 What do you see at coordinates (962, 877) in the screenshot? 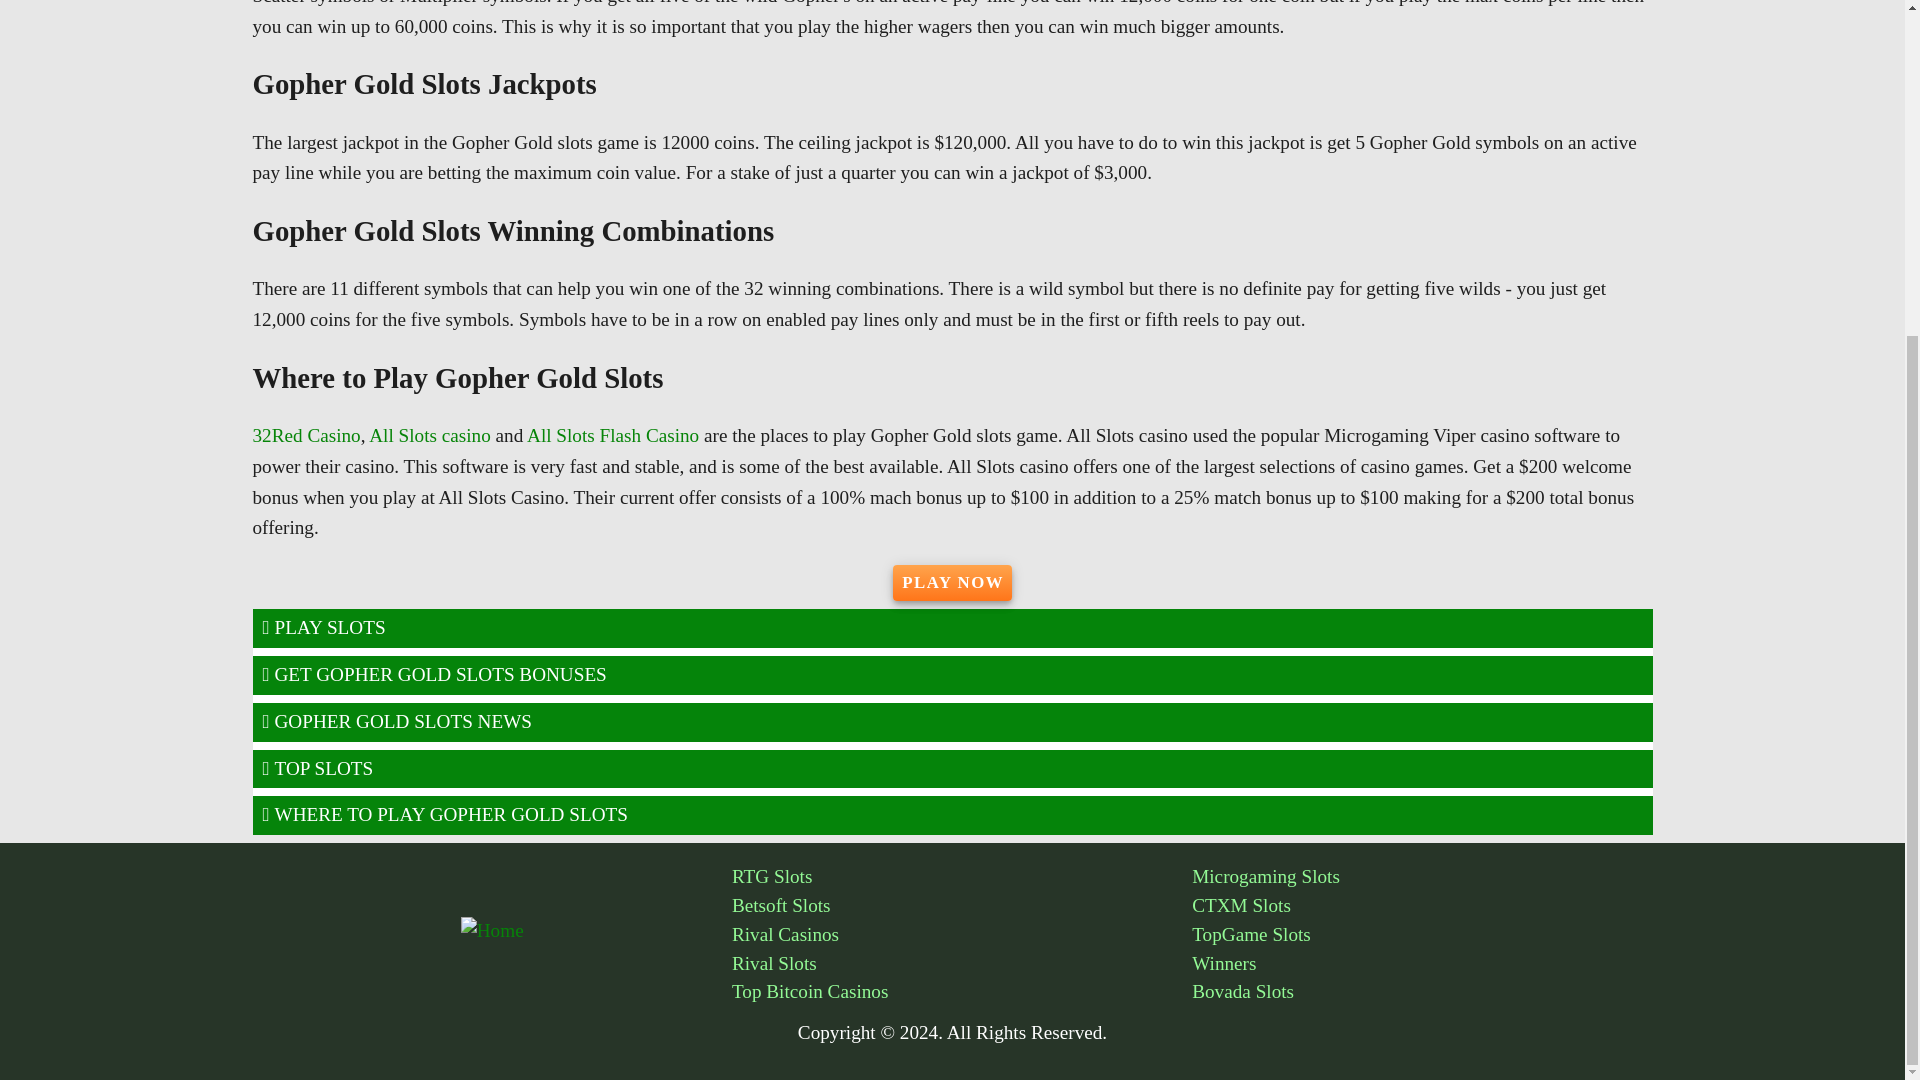
I see `RTG Slots` at bounding box center [962, 877].